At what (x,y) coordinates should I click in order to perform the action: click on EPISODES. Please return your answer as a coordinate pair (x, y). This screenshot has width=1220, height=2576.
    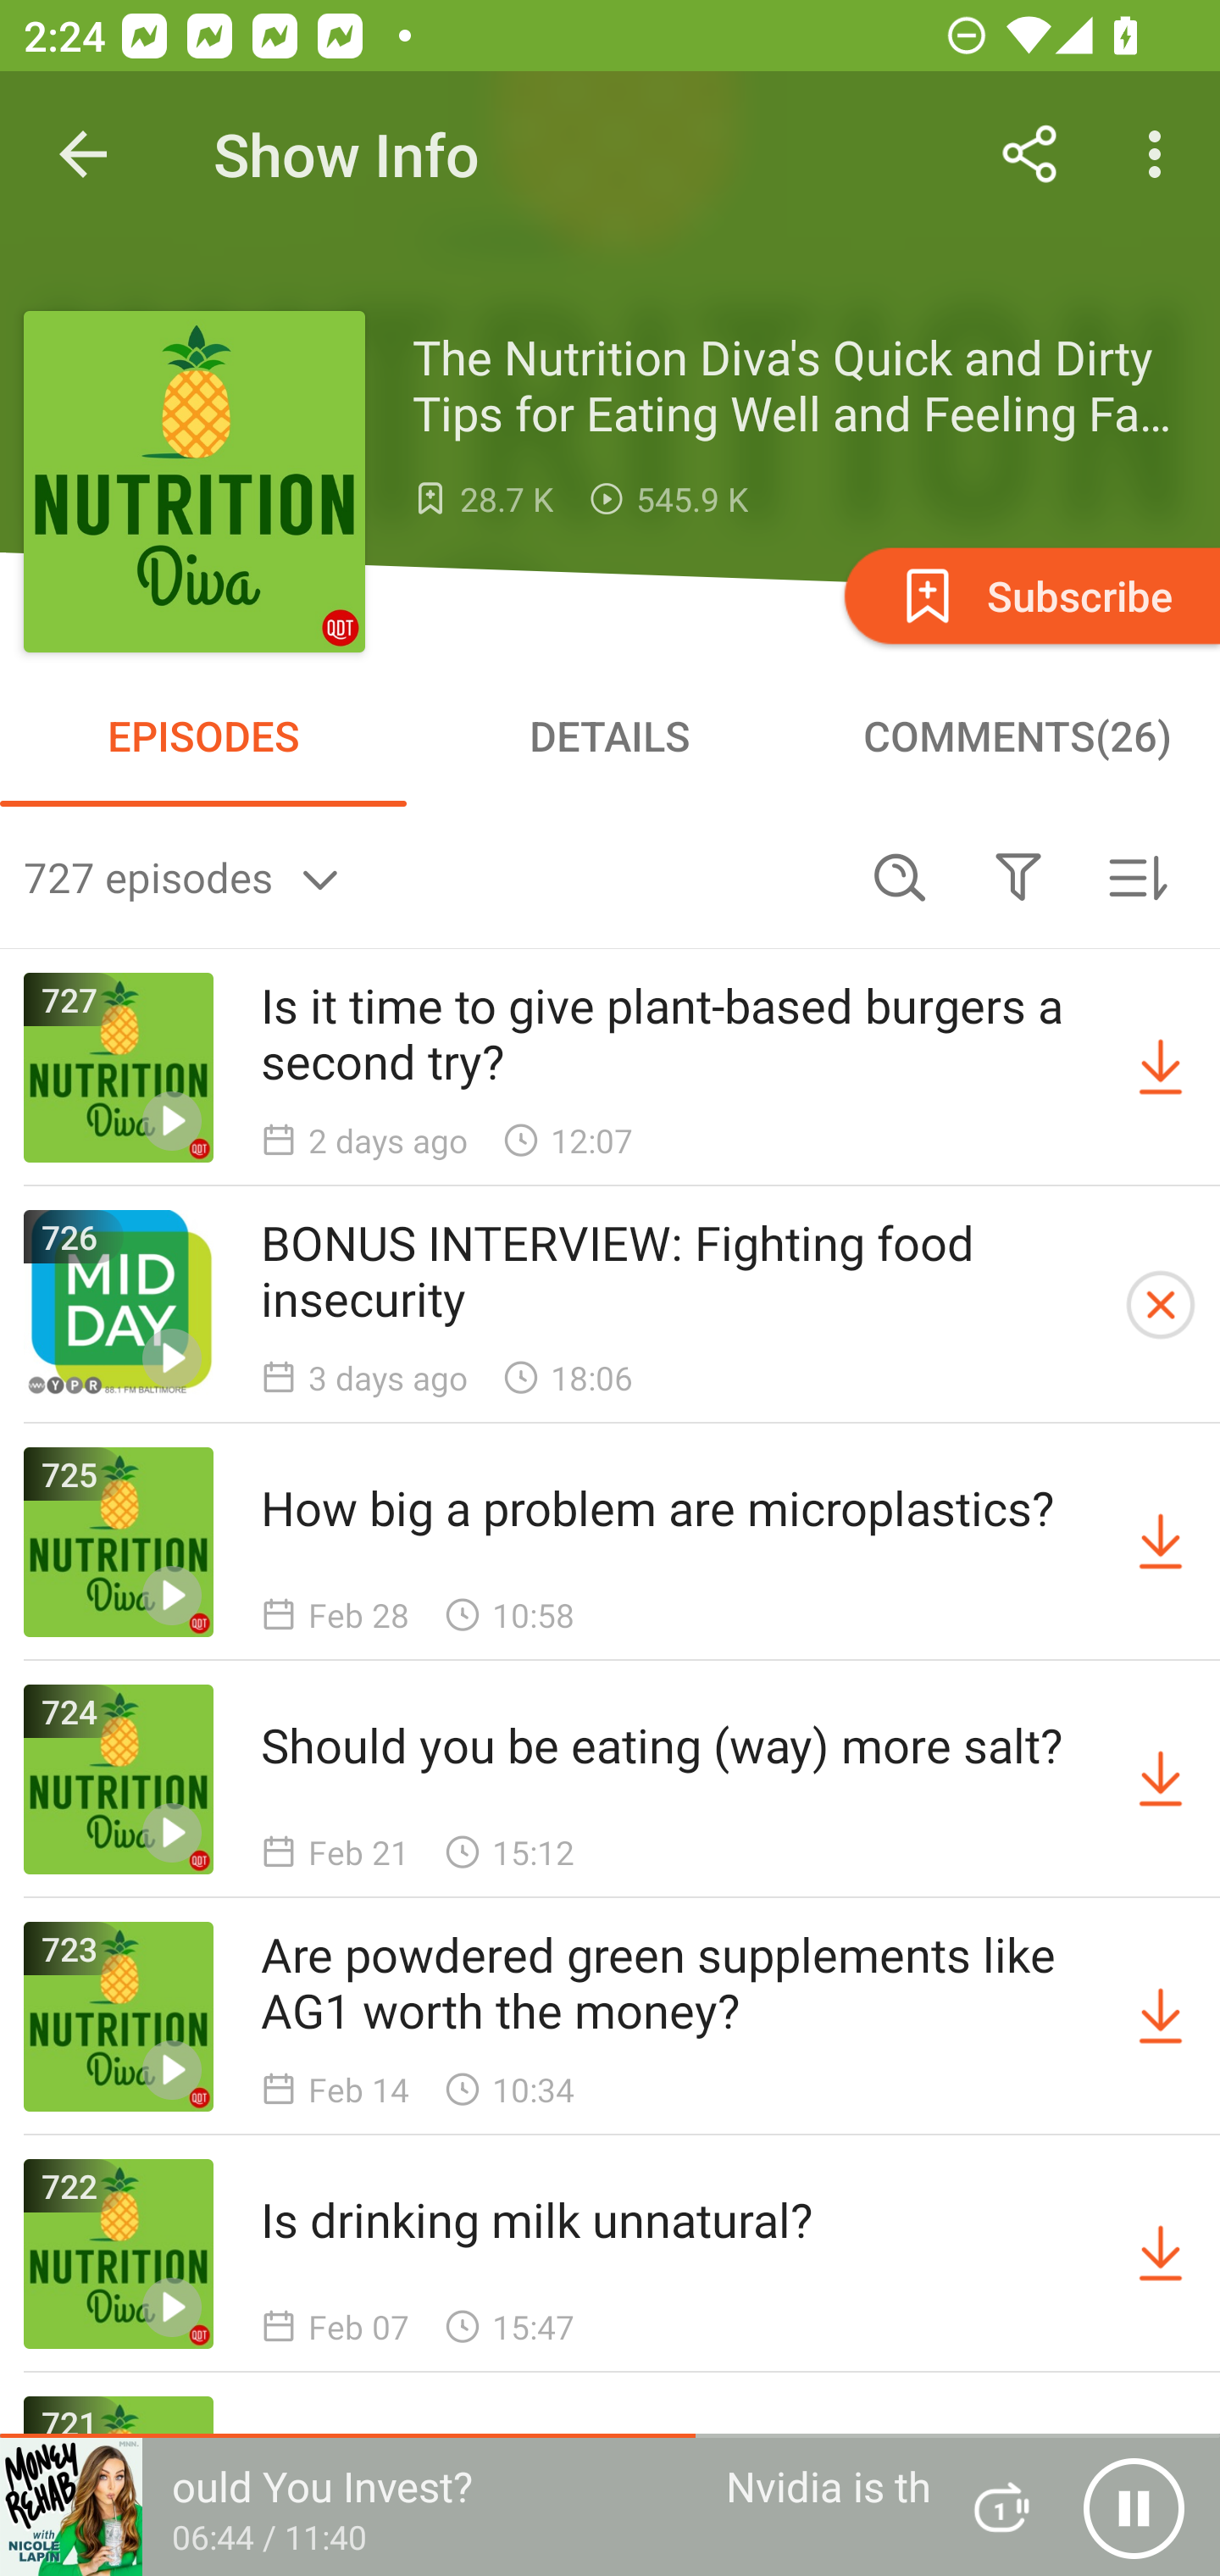
    Looking at the image, I should click on (203, 736).